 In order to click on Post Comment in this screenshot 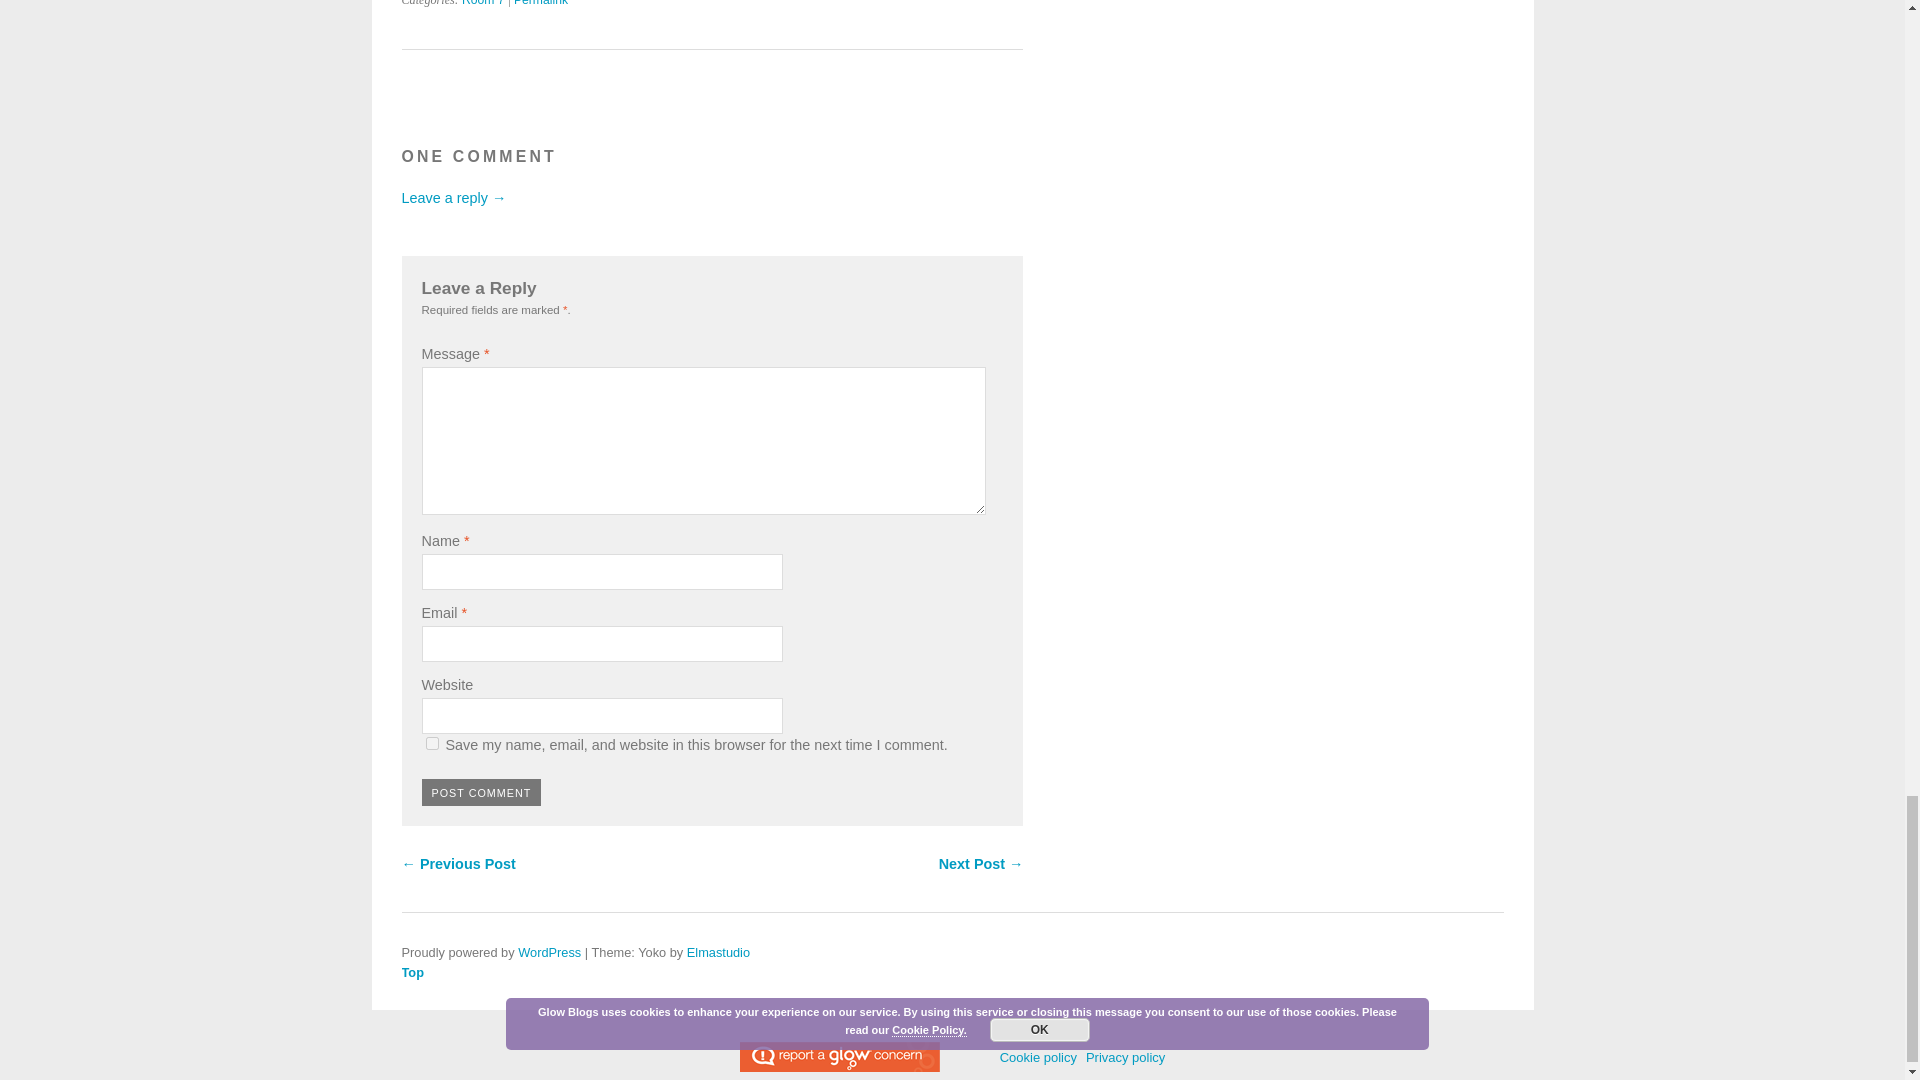, I will do `click(482, 792)`.